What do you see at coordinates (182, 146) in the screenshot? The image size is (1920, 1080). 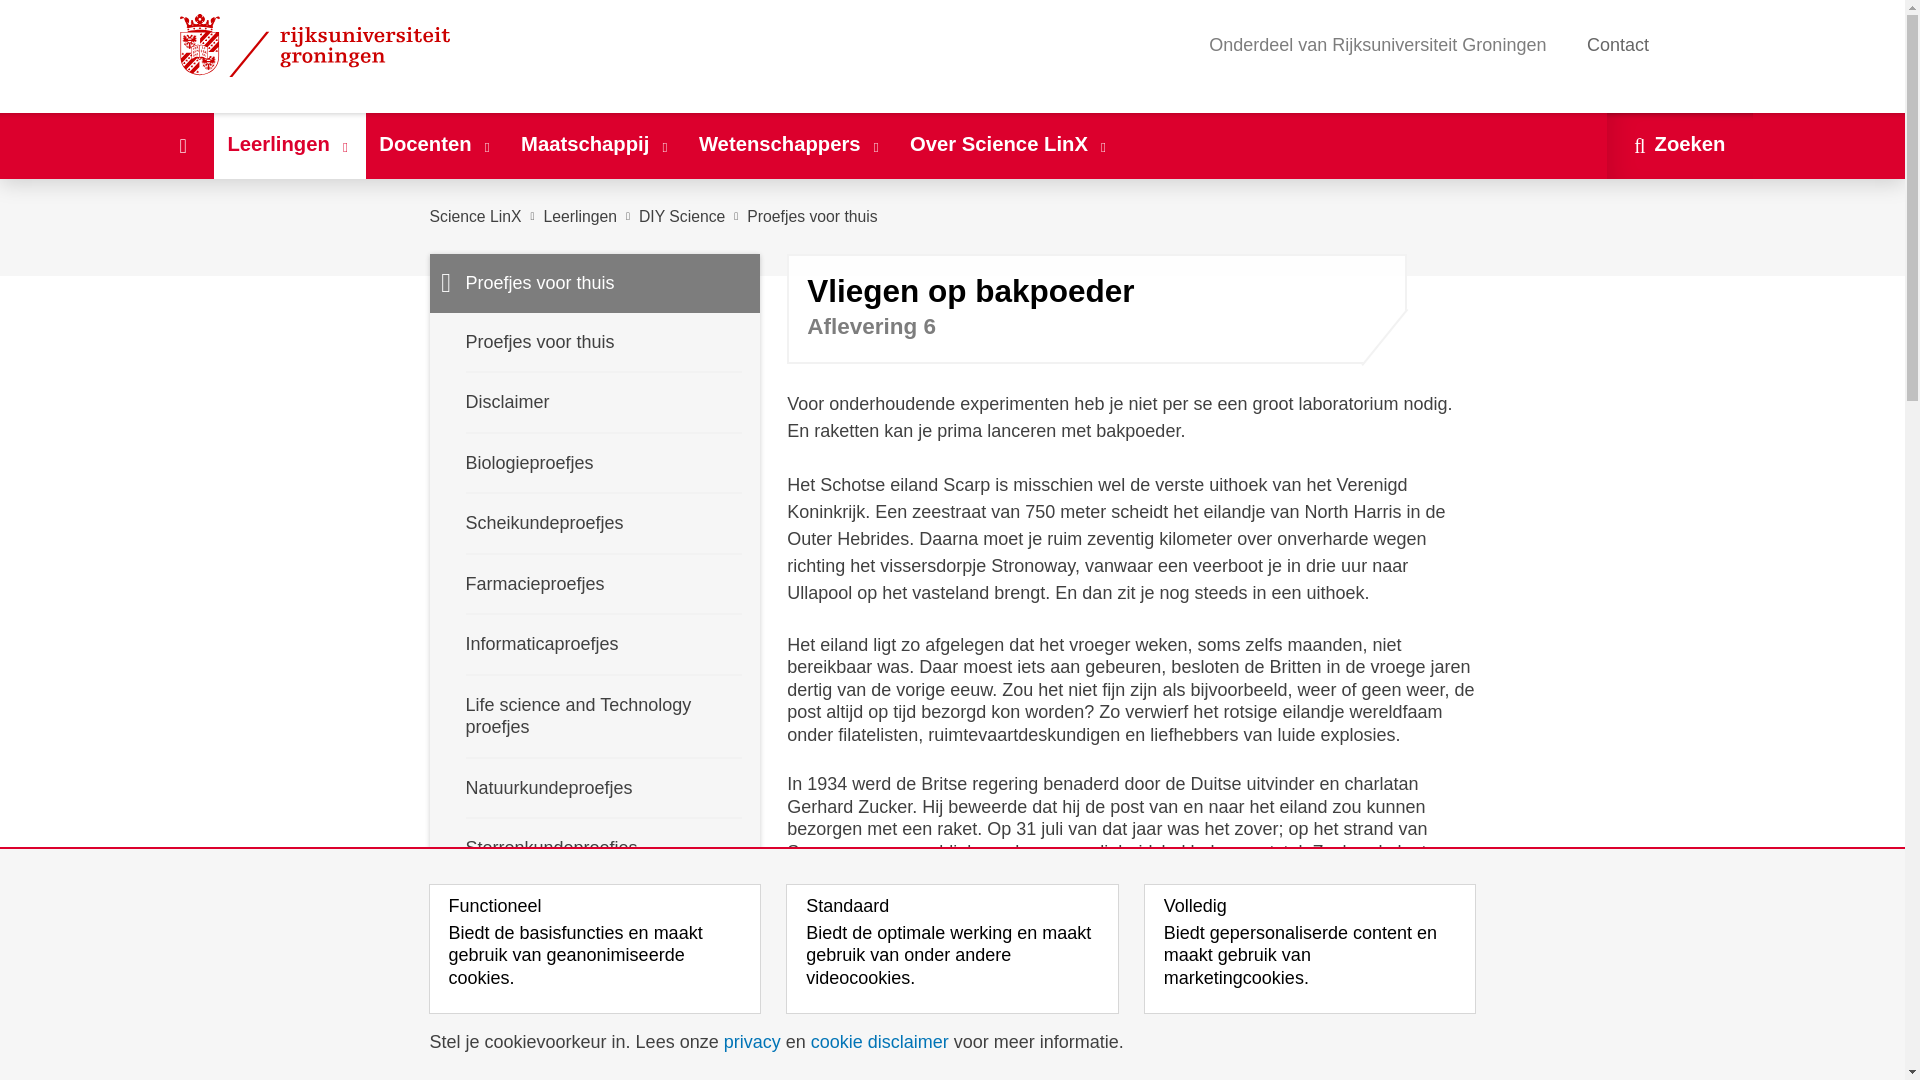 I see `Home` at bounding box center [182, 146].